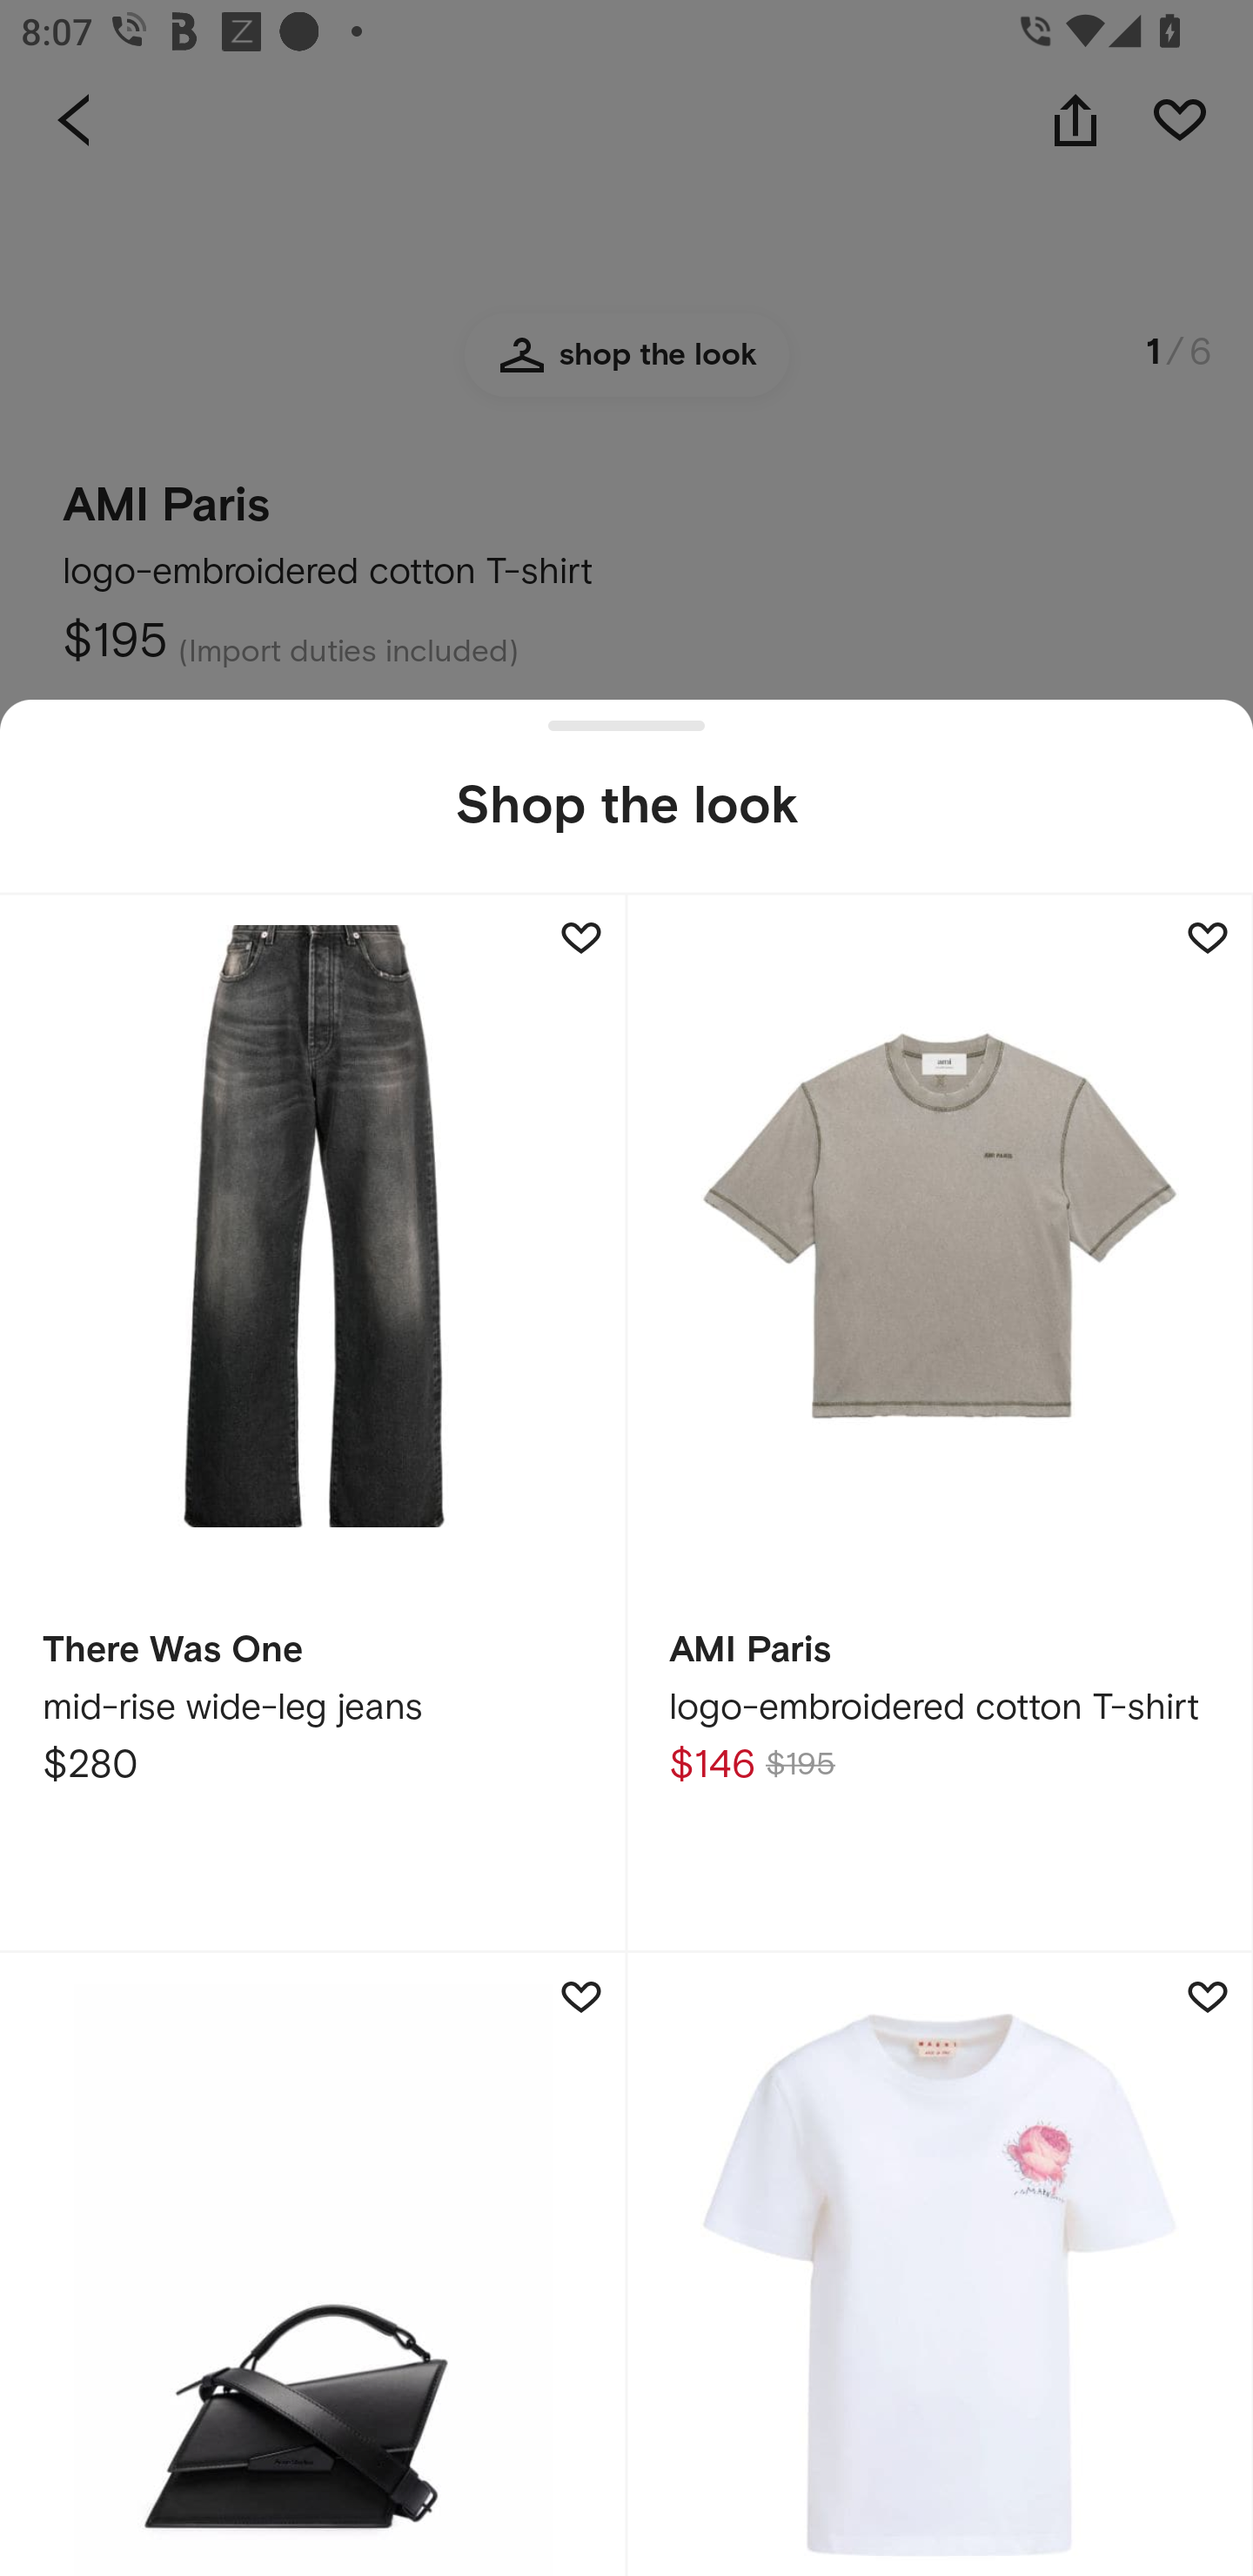 The image size is (1253, 2576). What do you see at coordinates (313, 1422) in the screenshot?
I see `There Was One mid-rise wide-leg jeans $280` at bounding box center [313, 1422].